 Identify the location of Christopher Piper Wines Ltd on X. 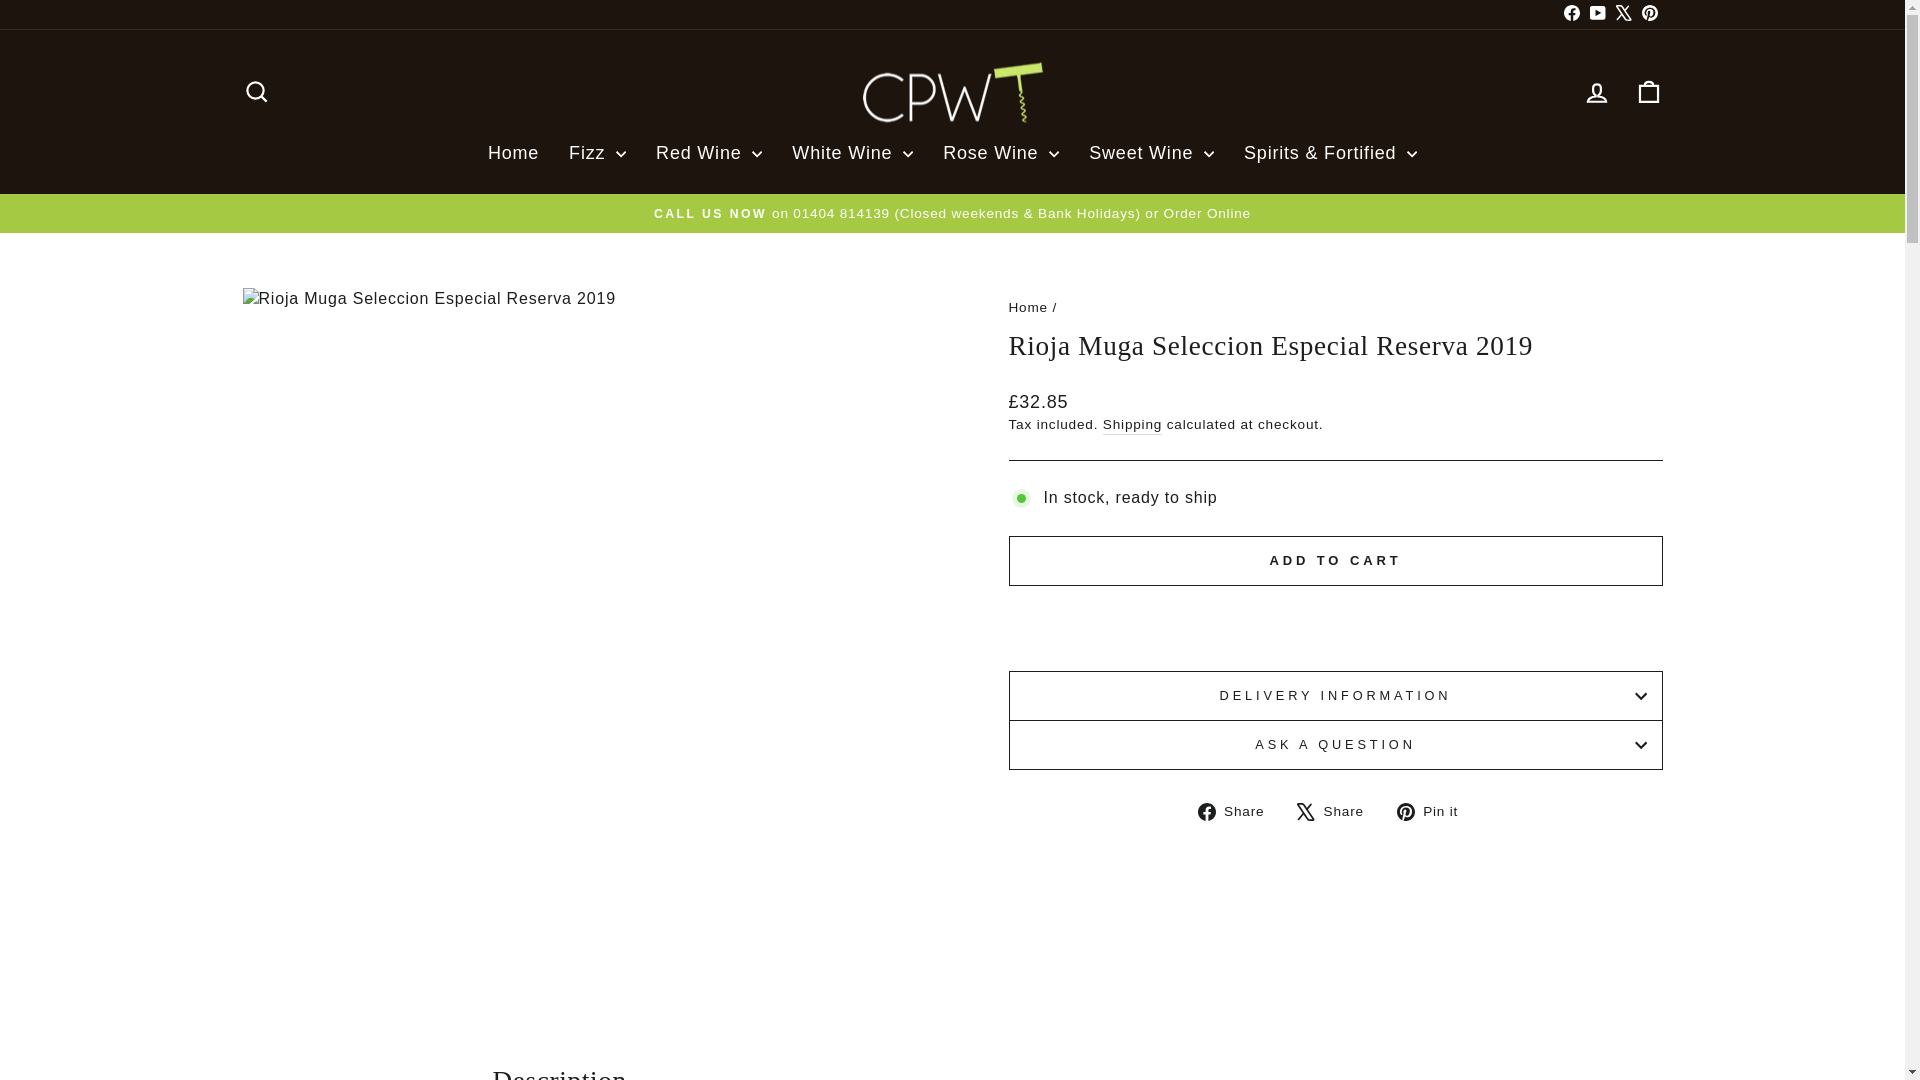
(1622, 14).